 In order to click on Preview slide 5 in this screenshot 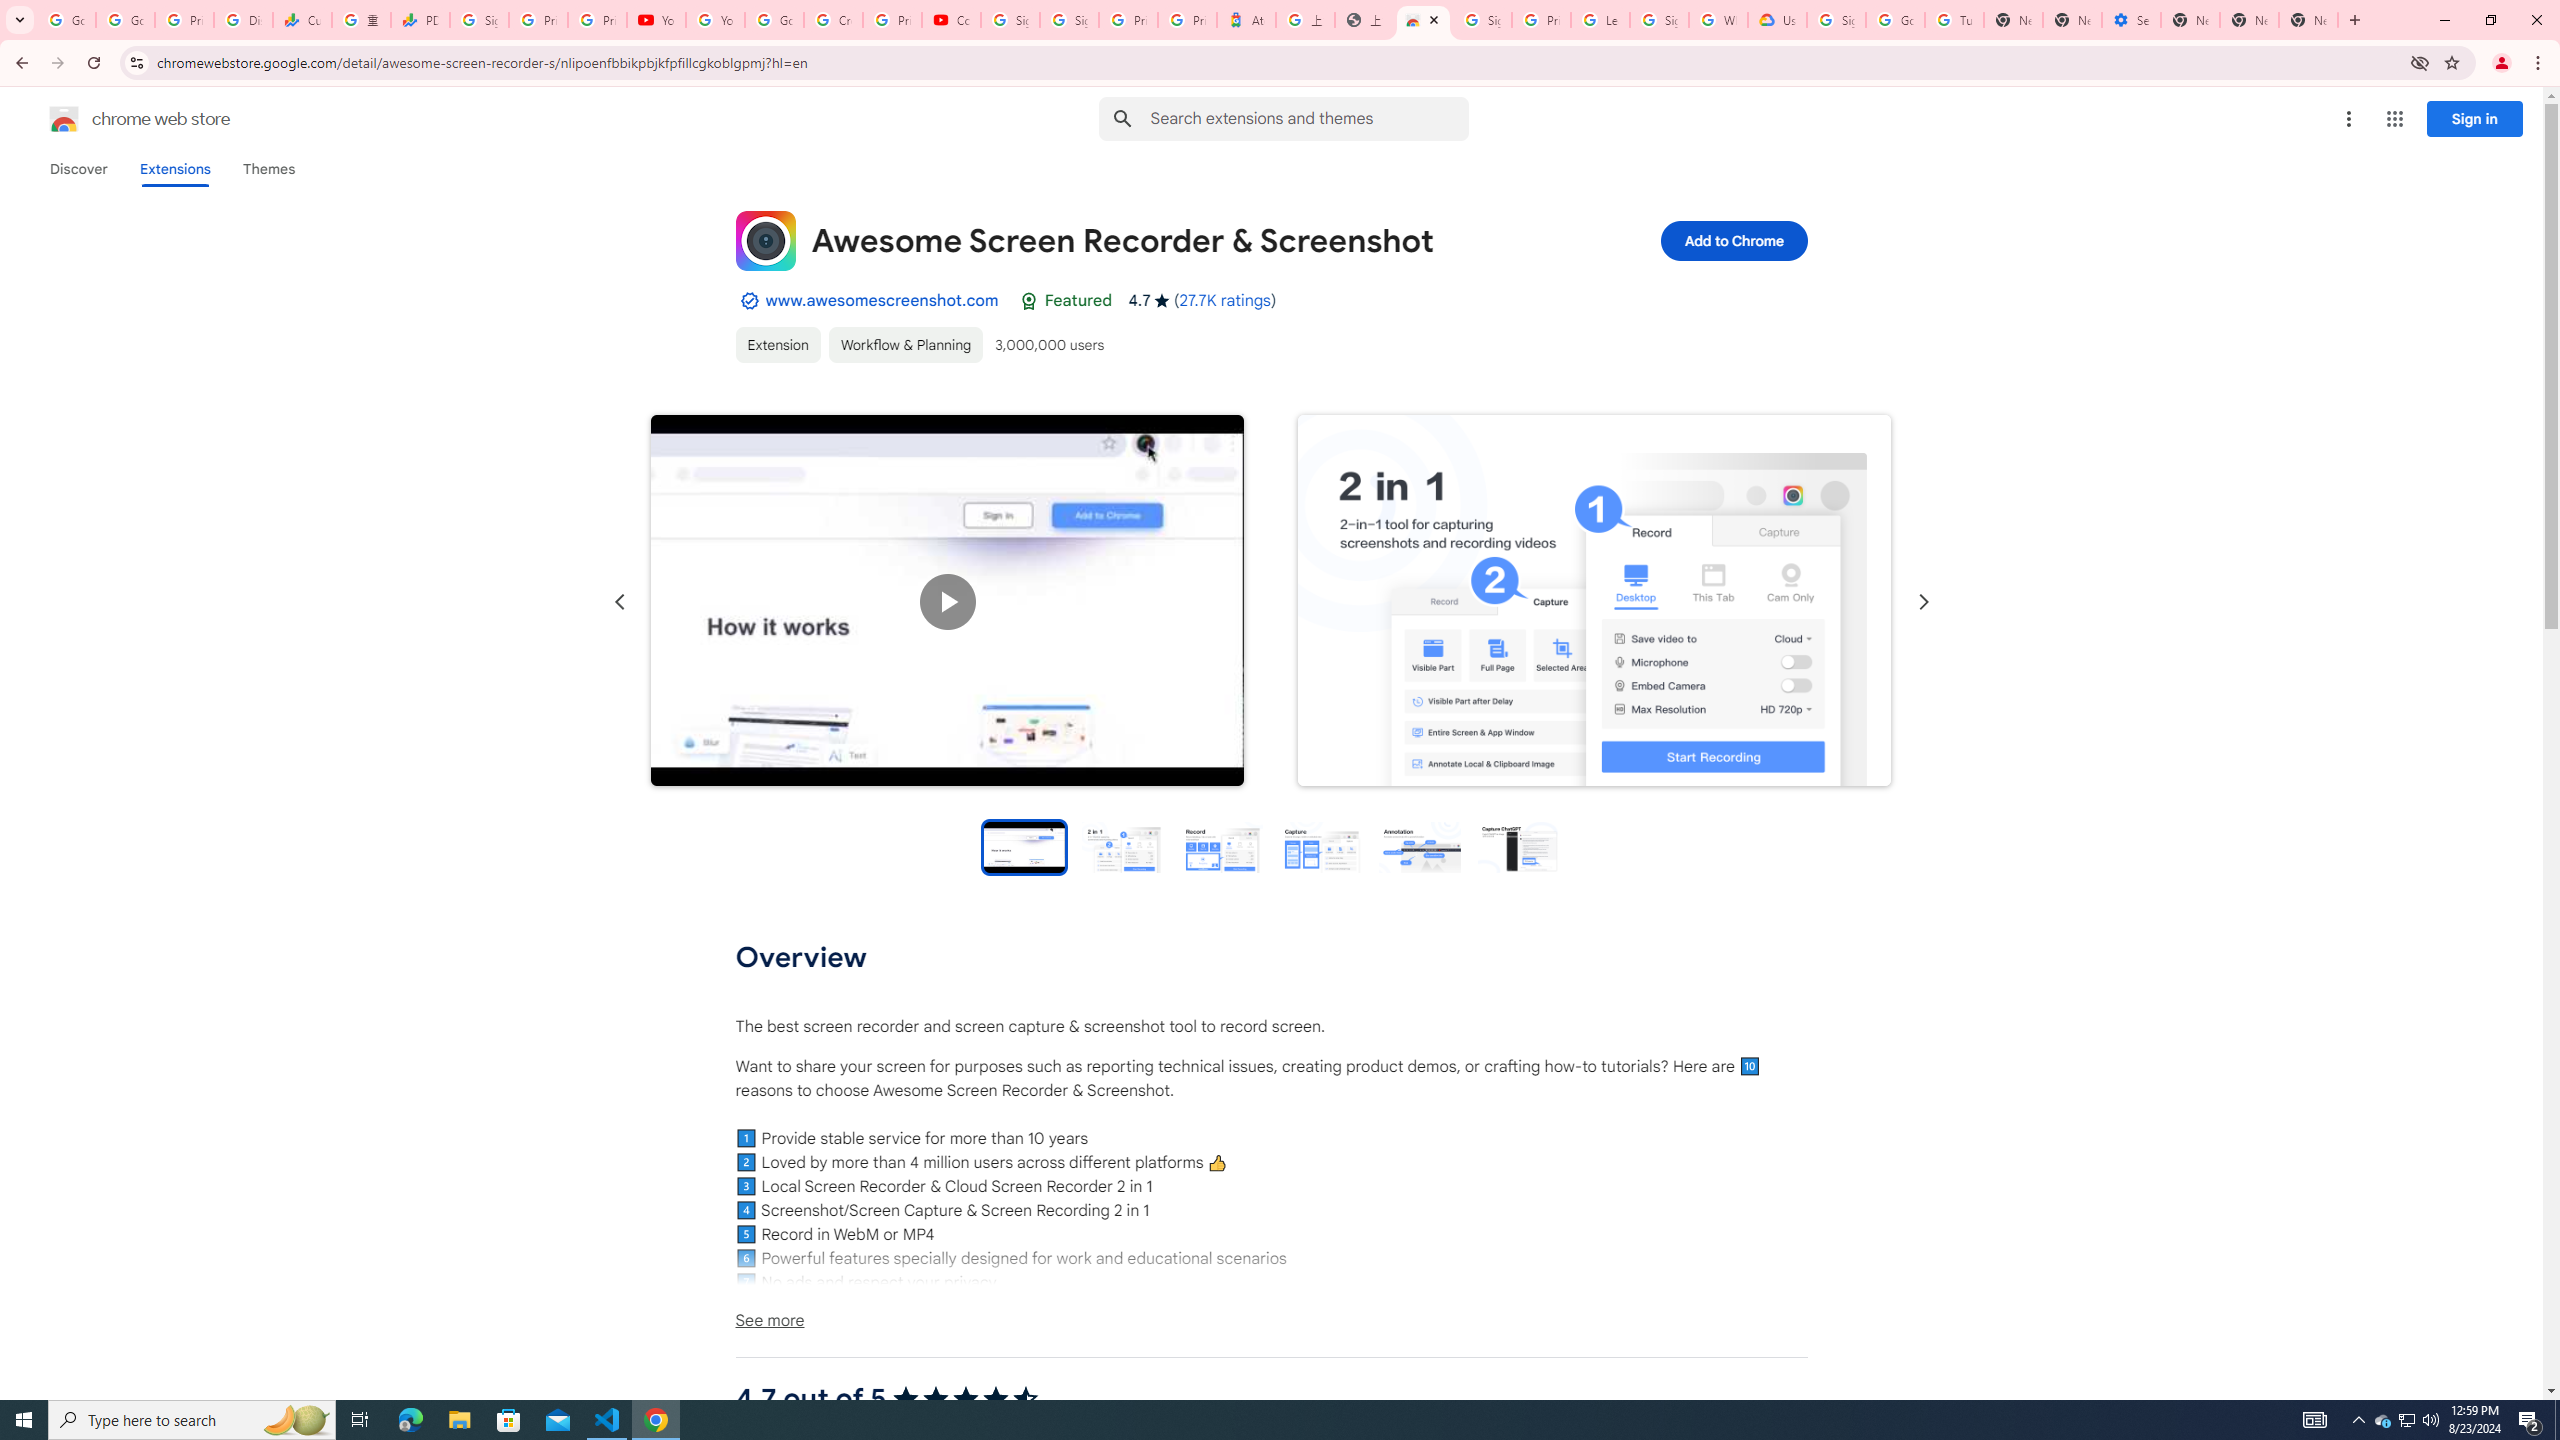, I will do `click(1420, 846)`.